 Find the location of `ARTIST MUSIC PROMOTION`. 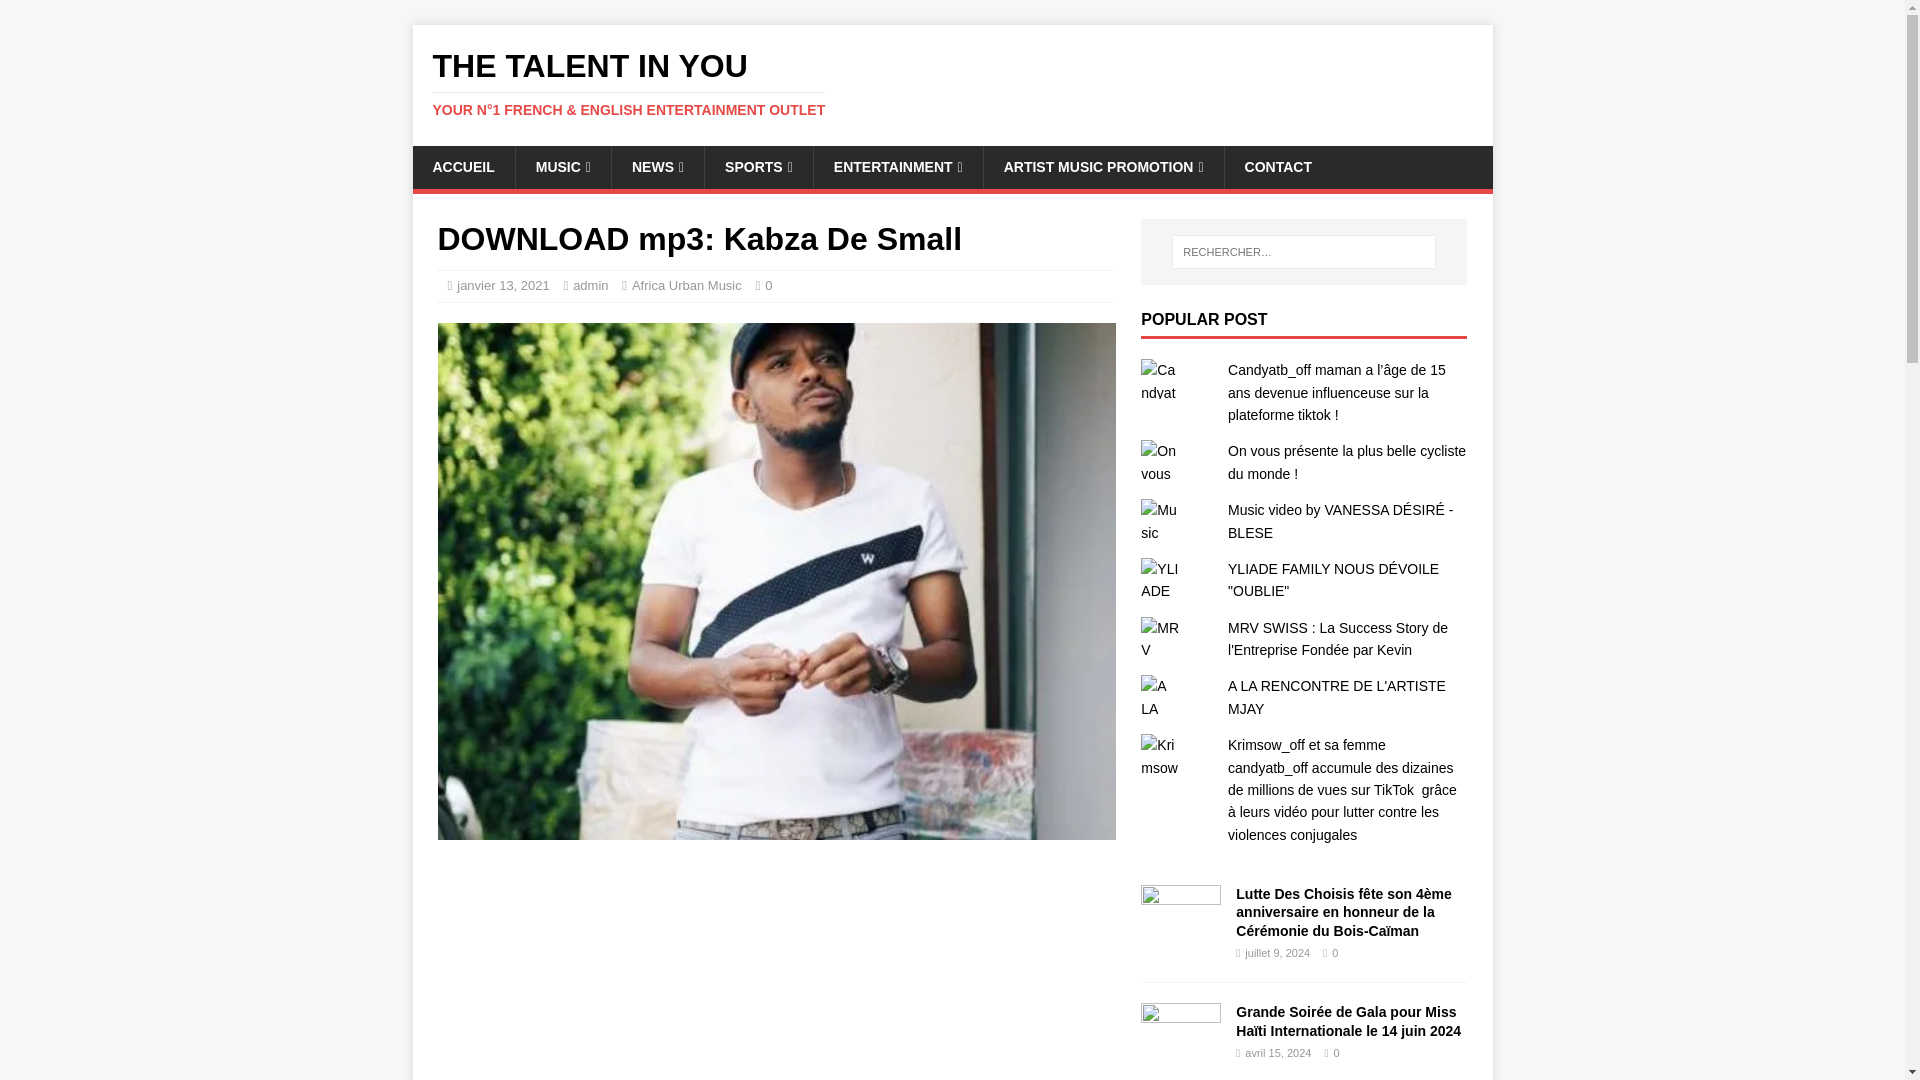

ARTIST MUSIC PROMOTION is located at coordinates (1104, 166).